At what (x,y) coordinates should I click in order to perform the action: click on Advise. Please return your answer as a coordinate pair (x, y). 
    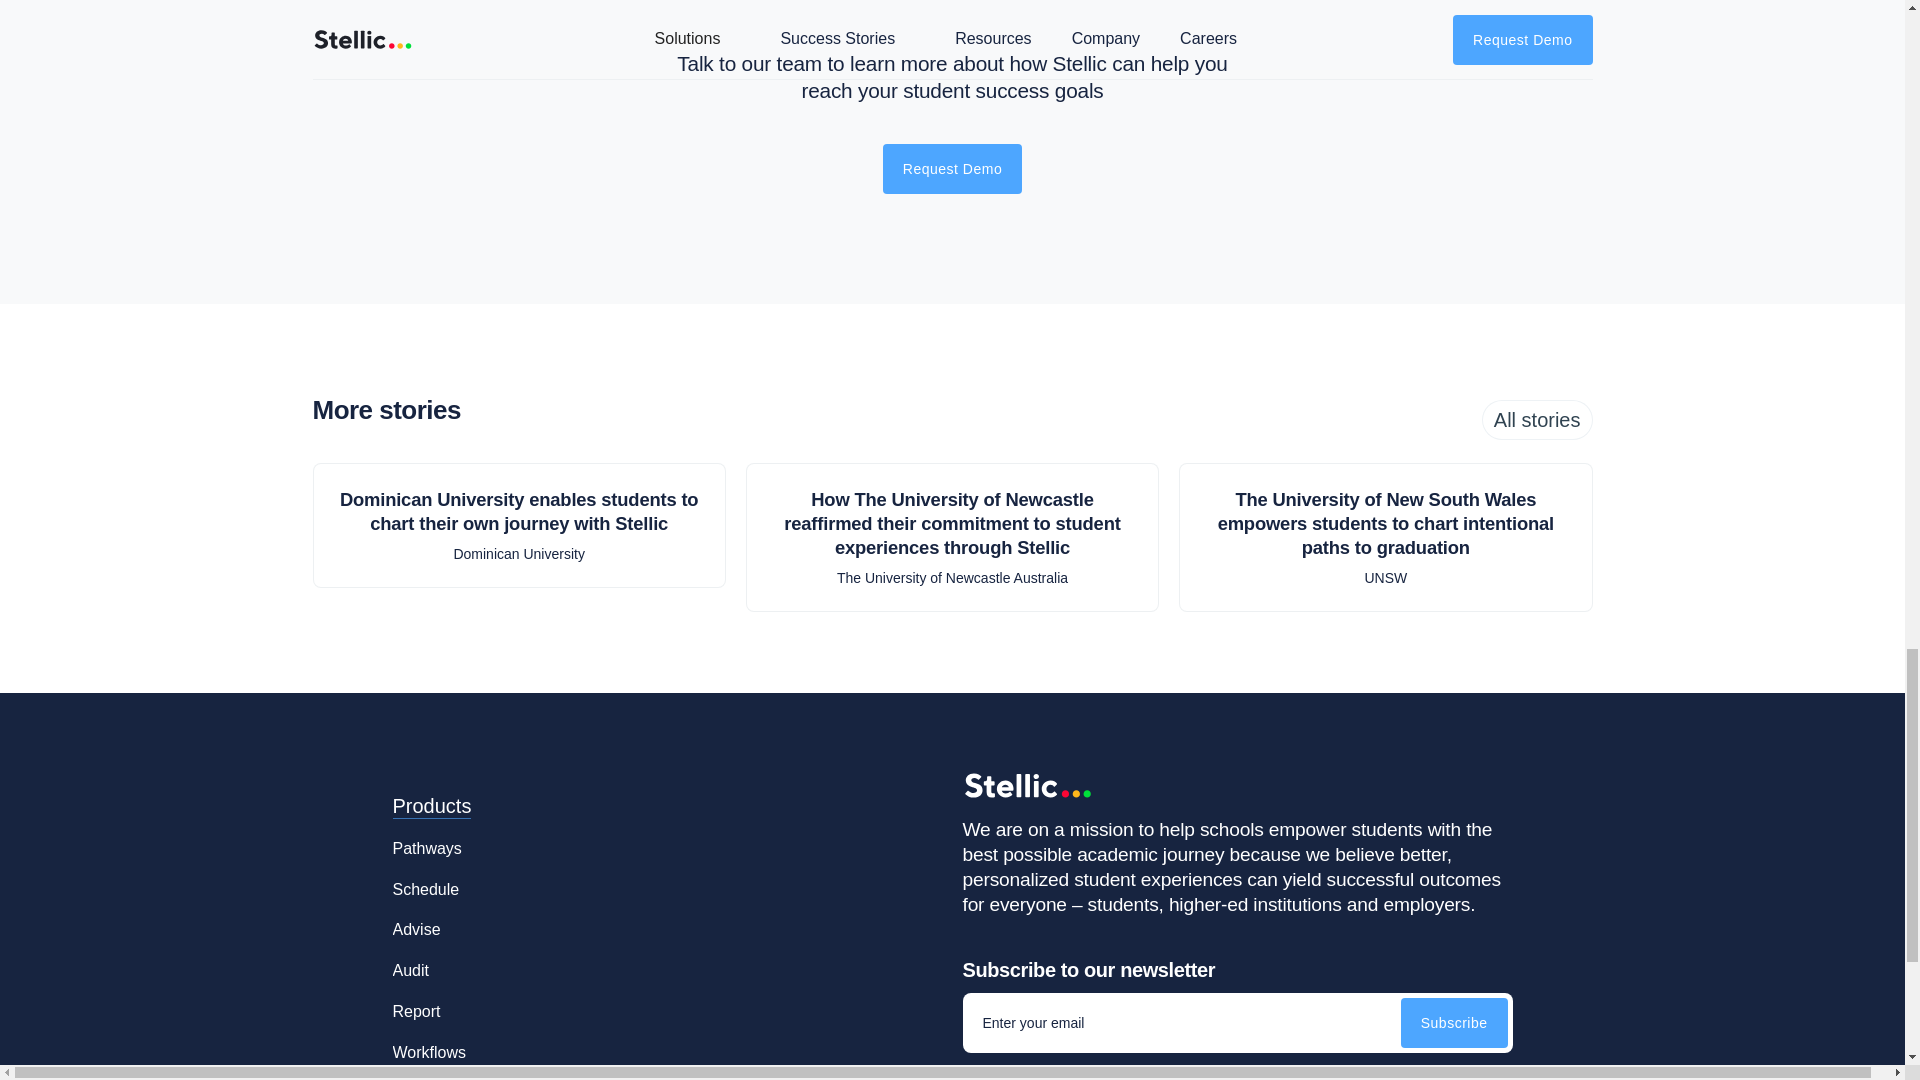
    Looking at the image, I should click on (415, 922).